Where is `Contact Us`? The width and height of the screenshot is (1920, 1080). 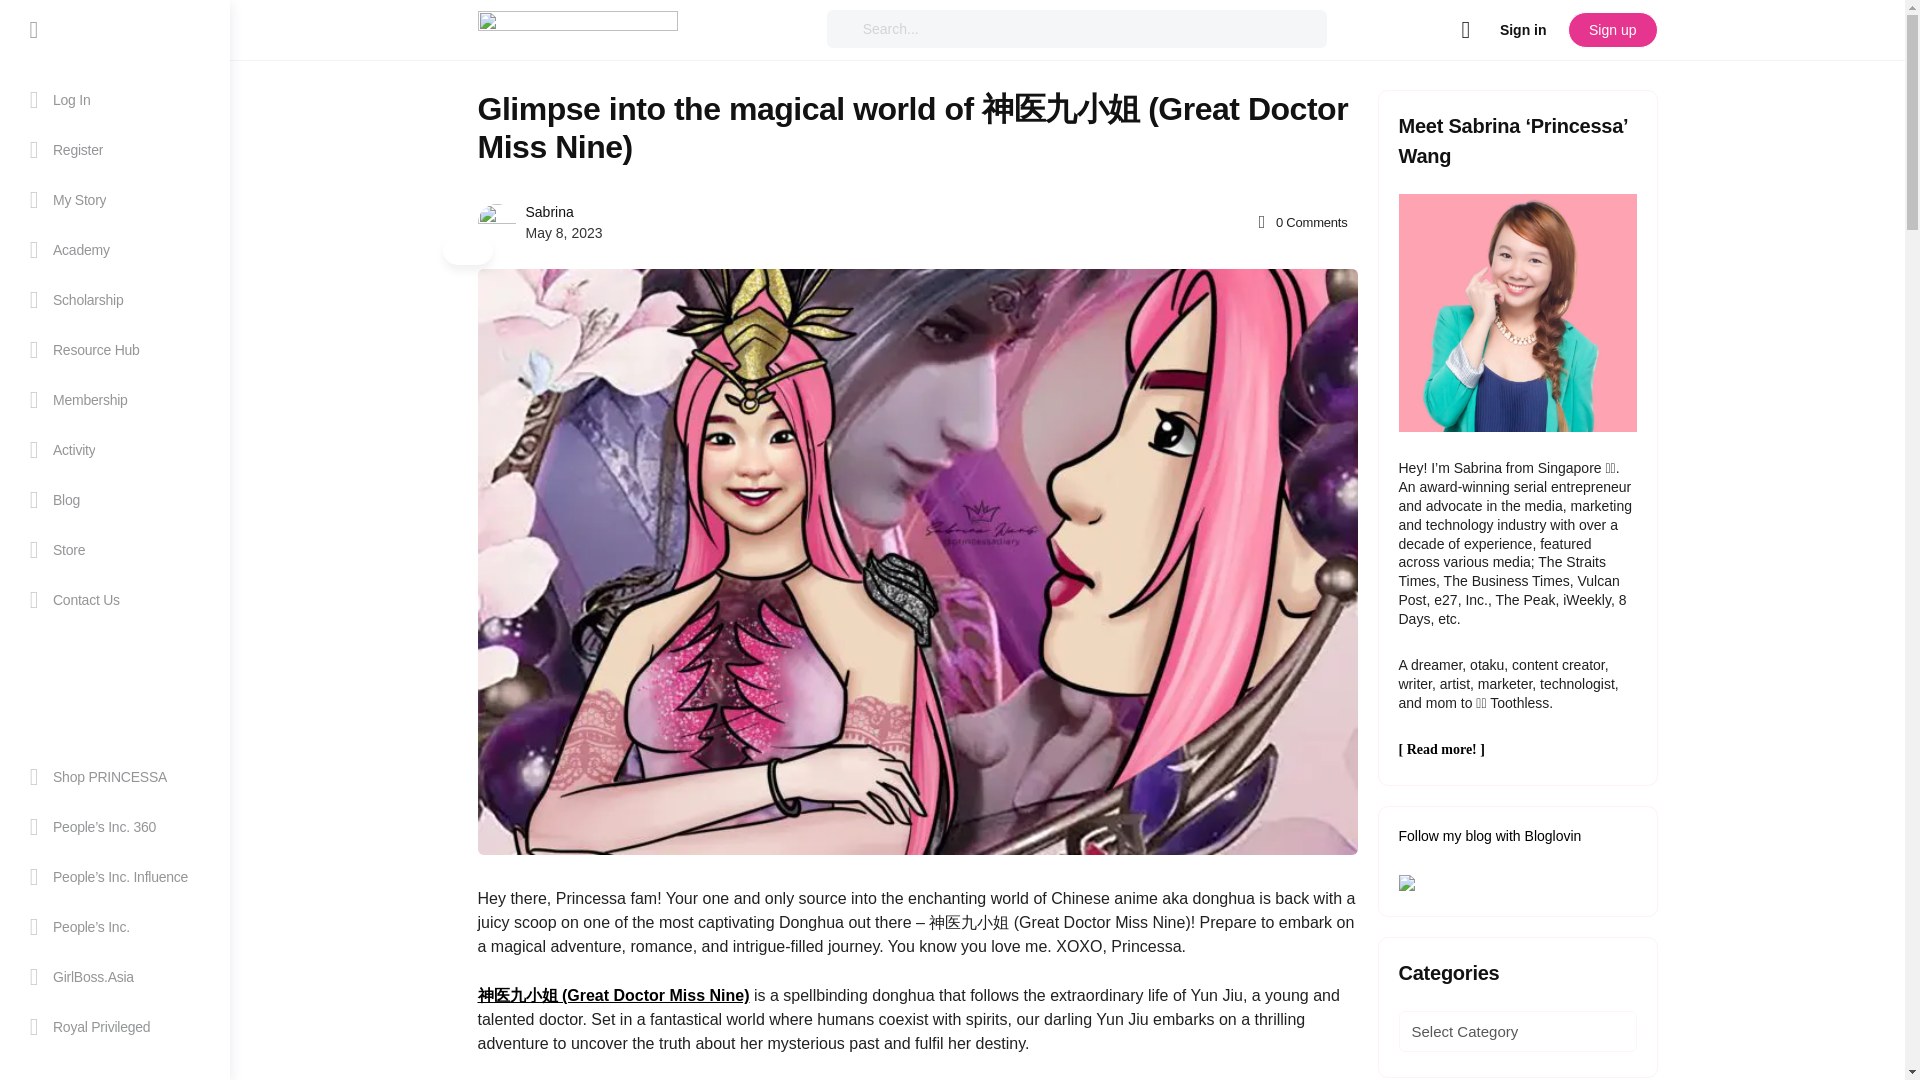 Contact Us is located at coordinates (114, 600).